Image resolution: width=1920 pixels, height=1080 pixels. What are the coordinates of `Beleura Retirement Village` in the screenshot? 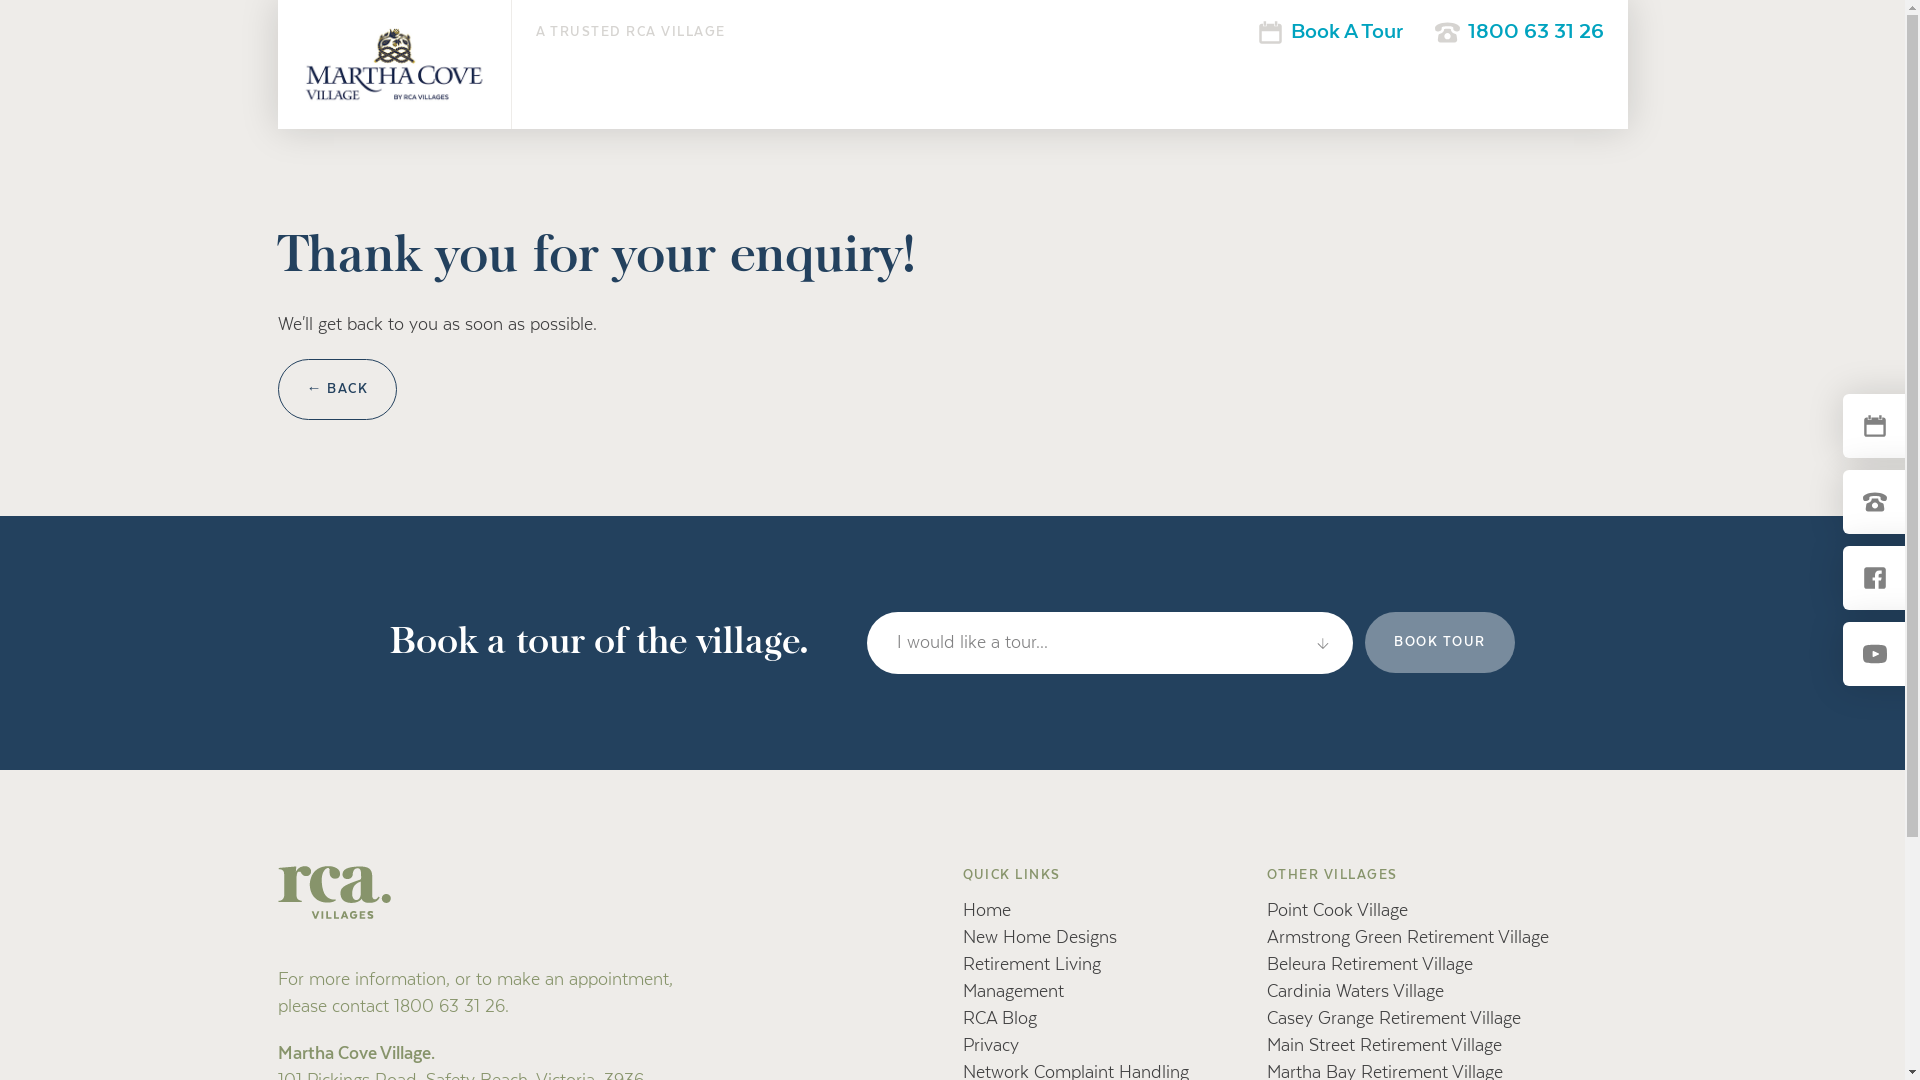 It's located at (1370, 965).